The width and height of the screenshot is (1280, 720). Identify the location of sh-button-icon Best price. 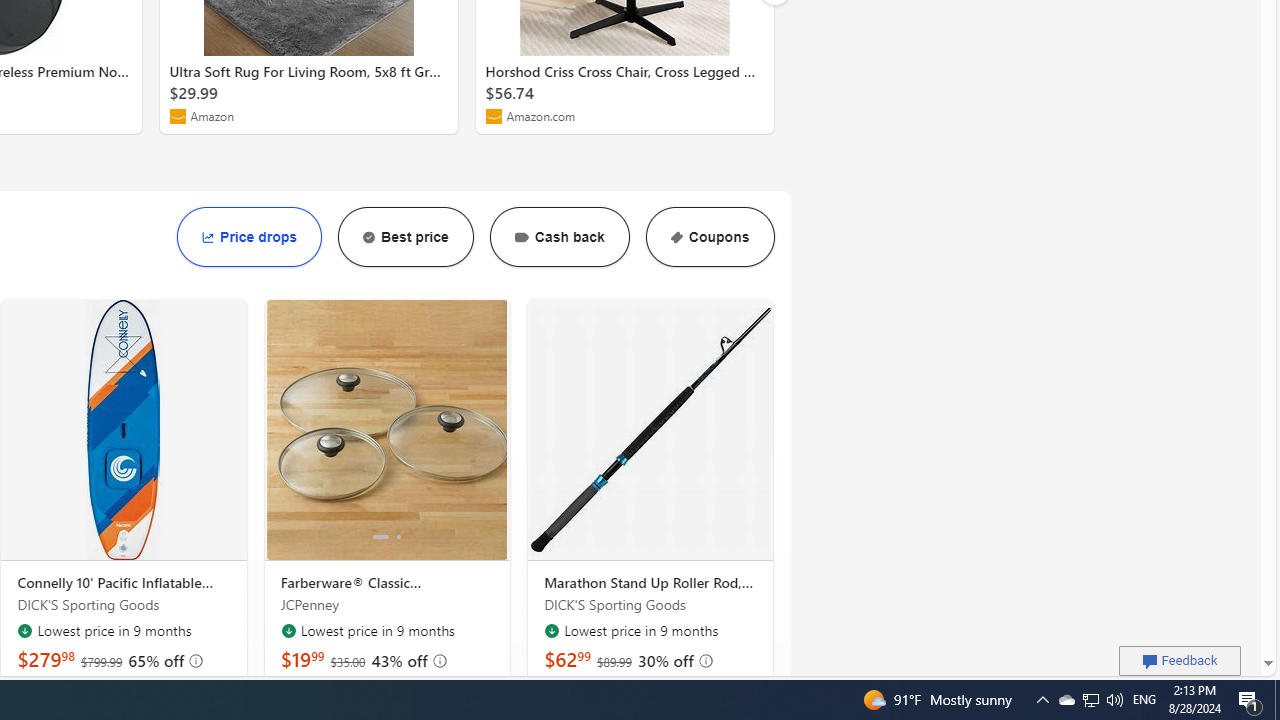
(405, 237).